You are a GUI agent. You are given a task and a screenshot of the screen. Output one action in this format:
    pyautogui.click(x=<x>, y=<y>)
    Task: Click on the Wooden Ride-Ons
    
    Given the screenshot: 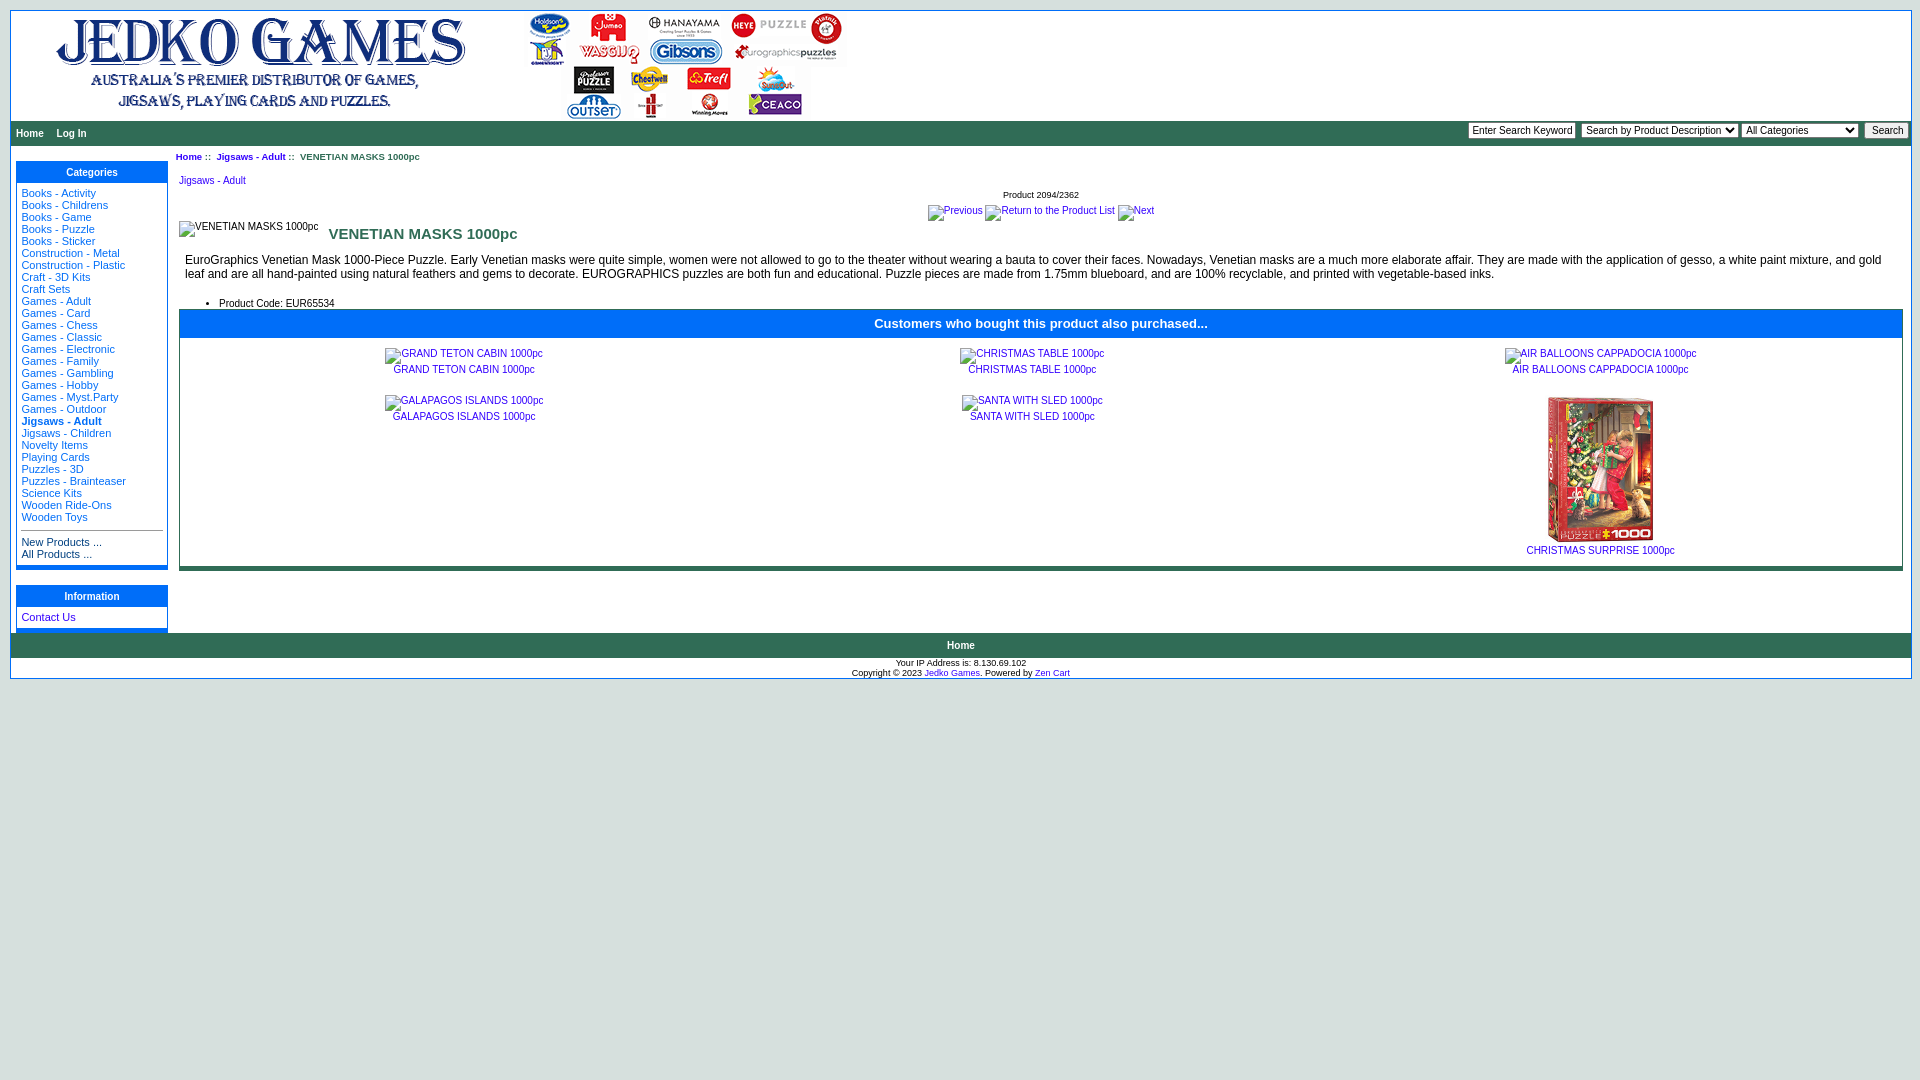 What is the action you would take?
    pyautogui.click(x=66, y=505)
    